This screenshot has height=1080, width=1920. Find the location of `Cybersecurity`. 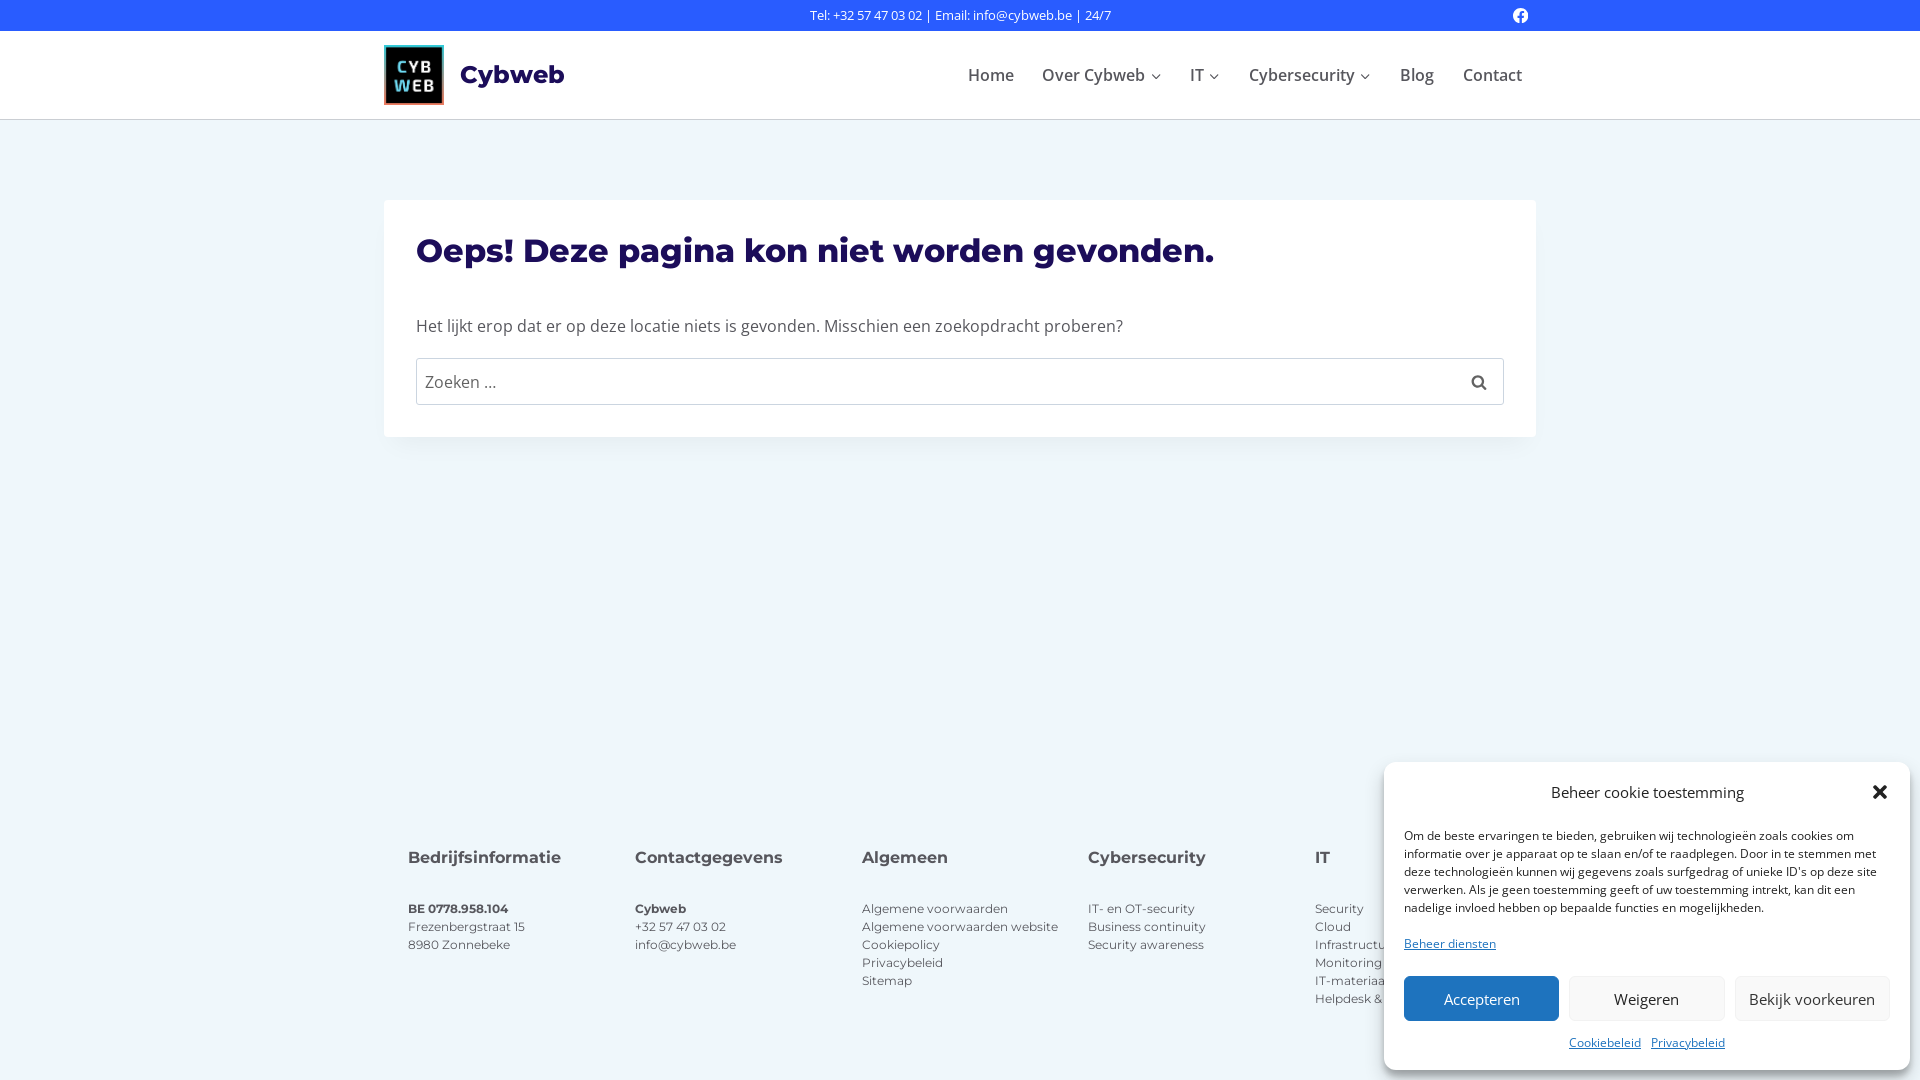

Cybersecurity is located at coordinates (1310, 75).